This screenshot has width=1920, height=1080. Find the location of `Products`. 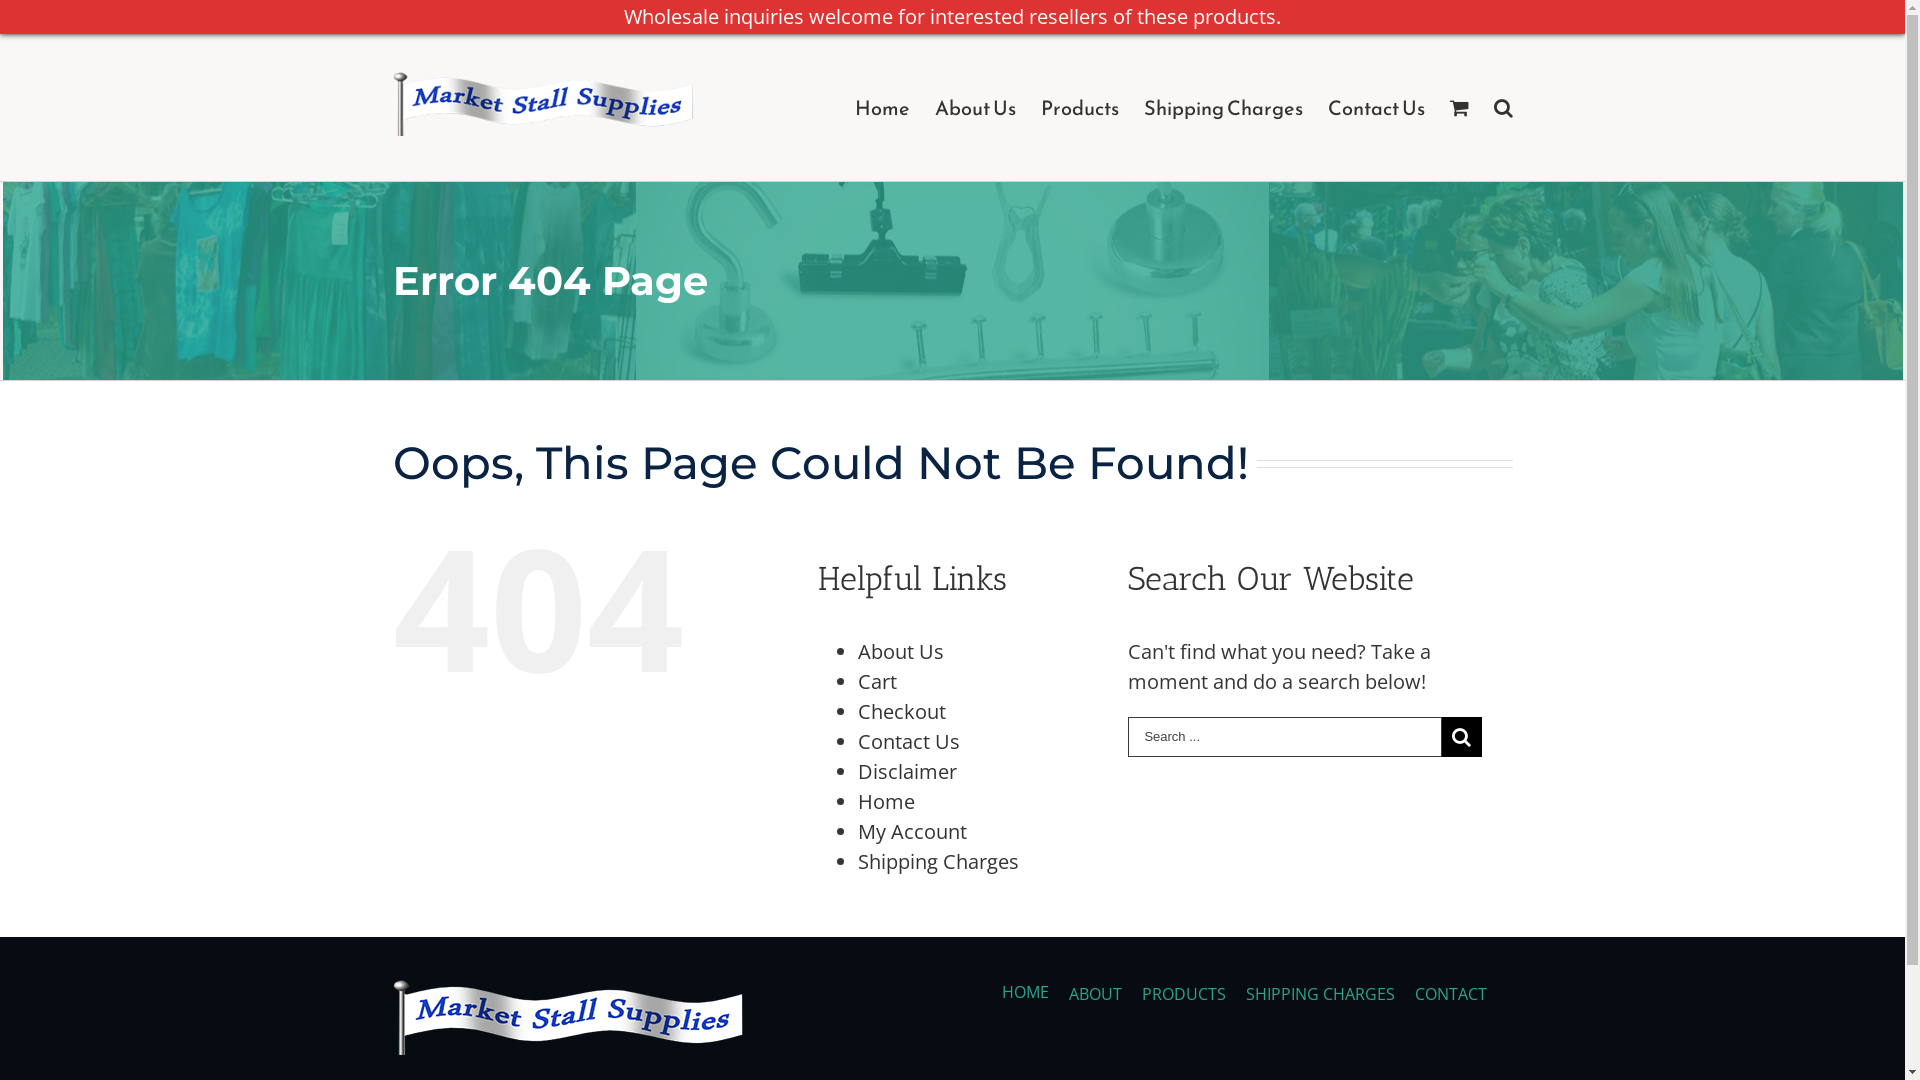

Products is located at coordinates (1079, 106).